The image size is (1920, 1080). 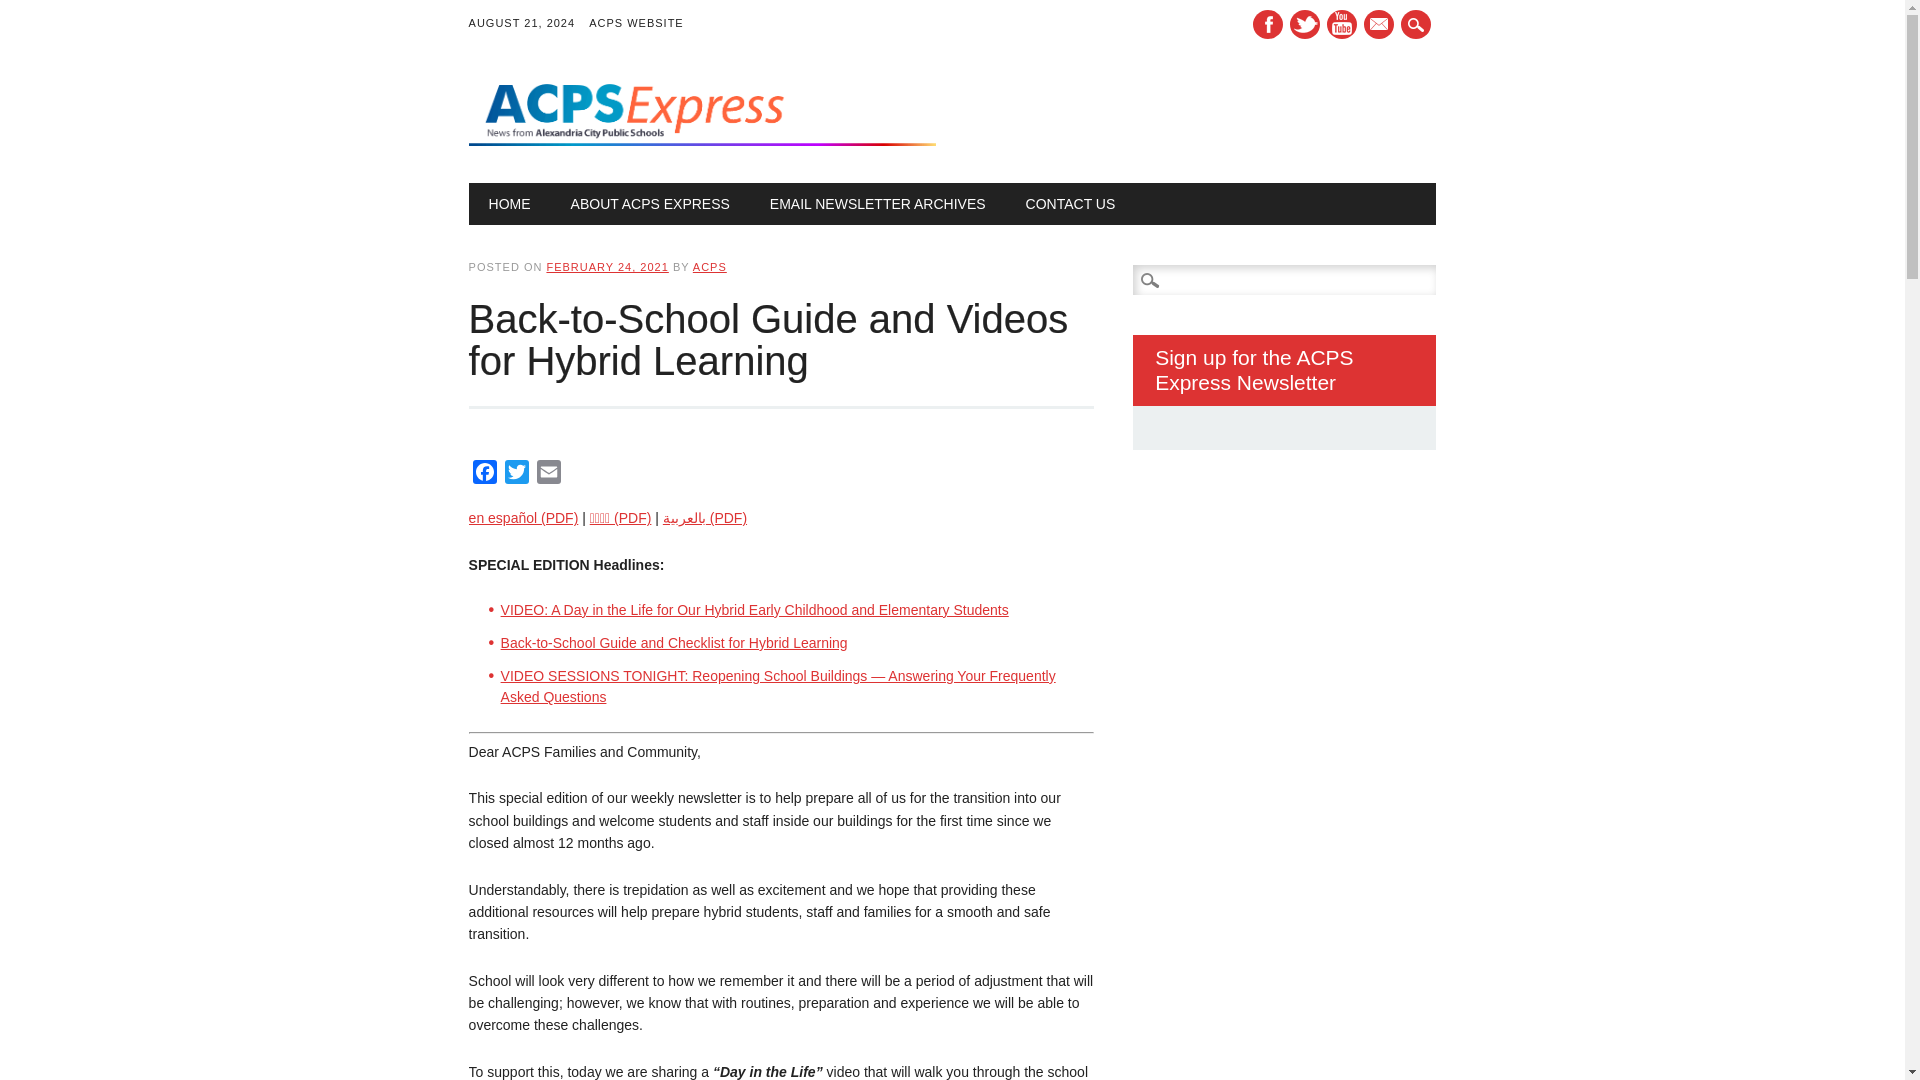 What do you see at coordinates (517, 476) in the screenshot?
I see `Twitter` at bounding box center [517, 476].